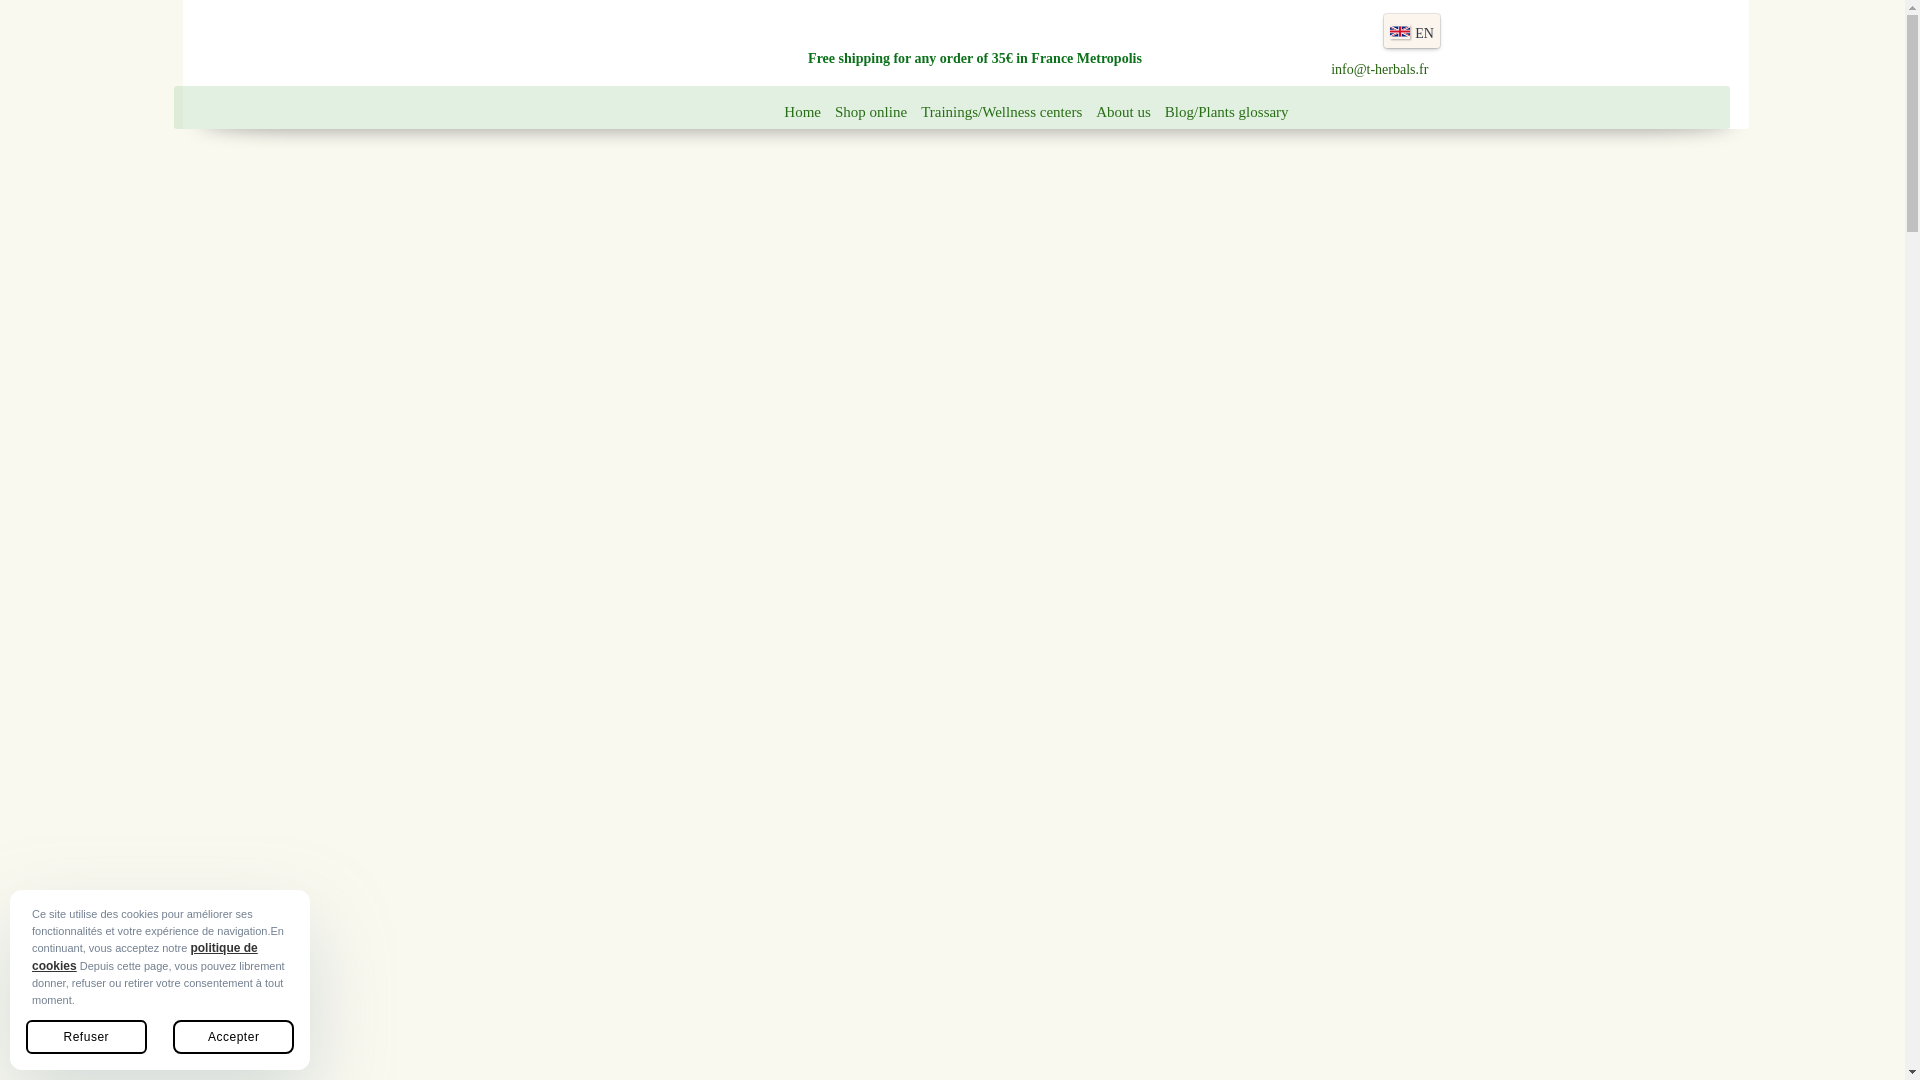  Describe the element at coordinates (144, 956) in the screenshot. I see `politique de cookies` at that location.